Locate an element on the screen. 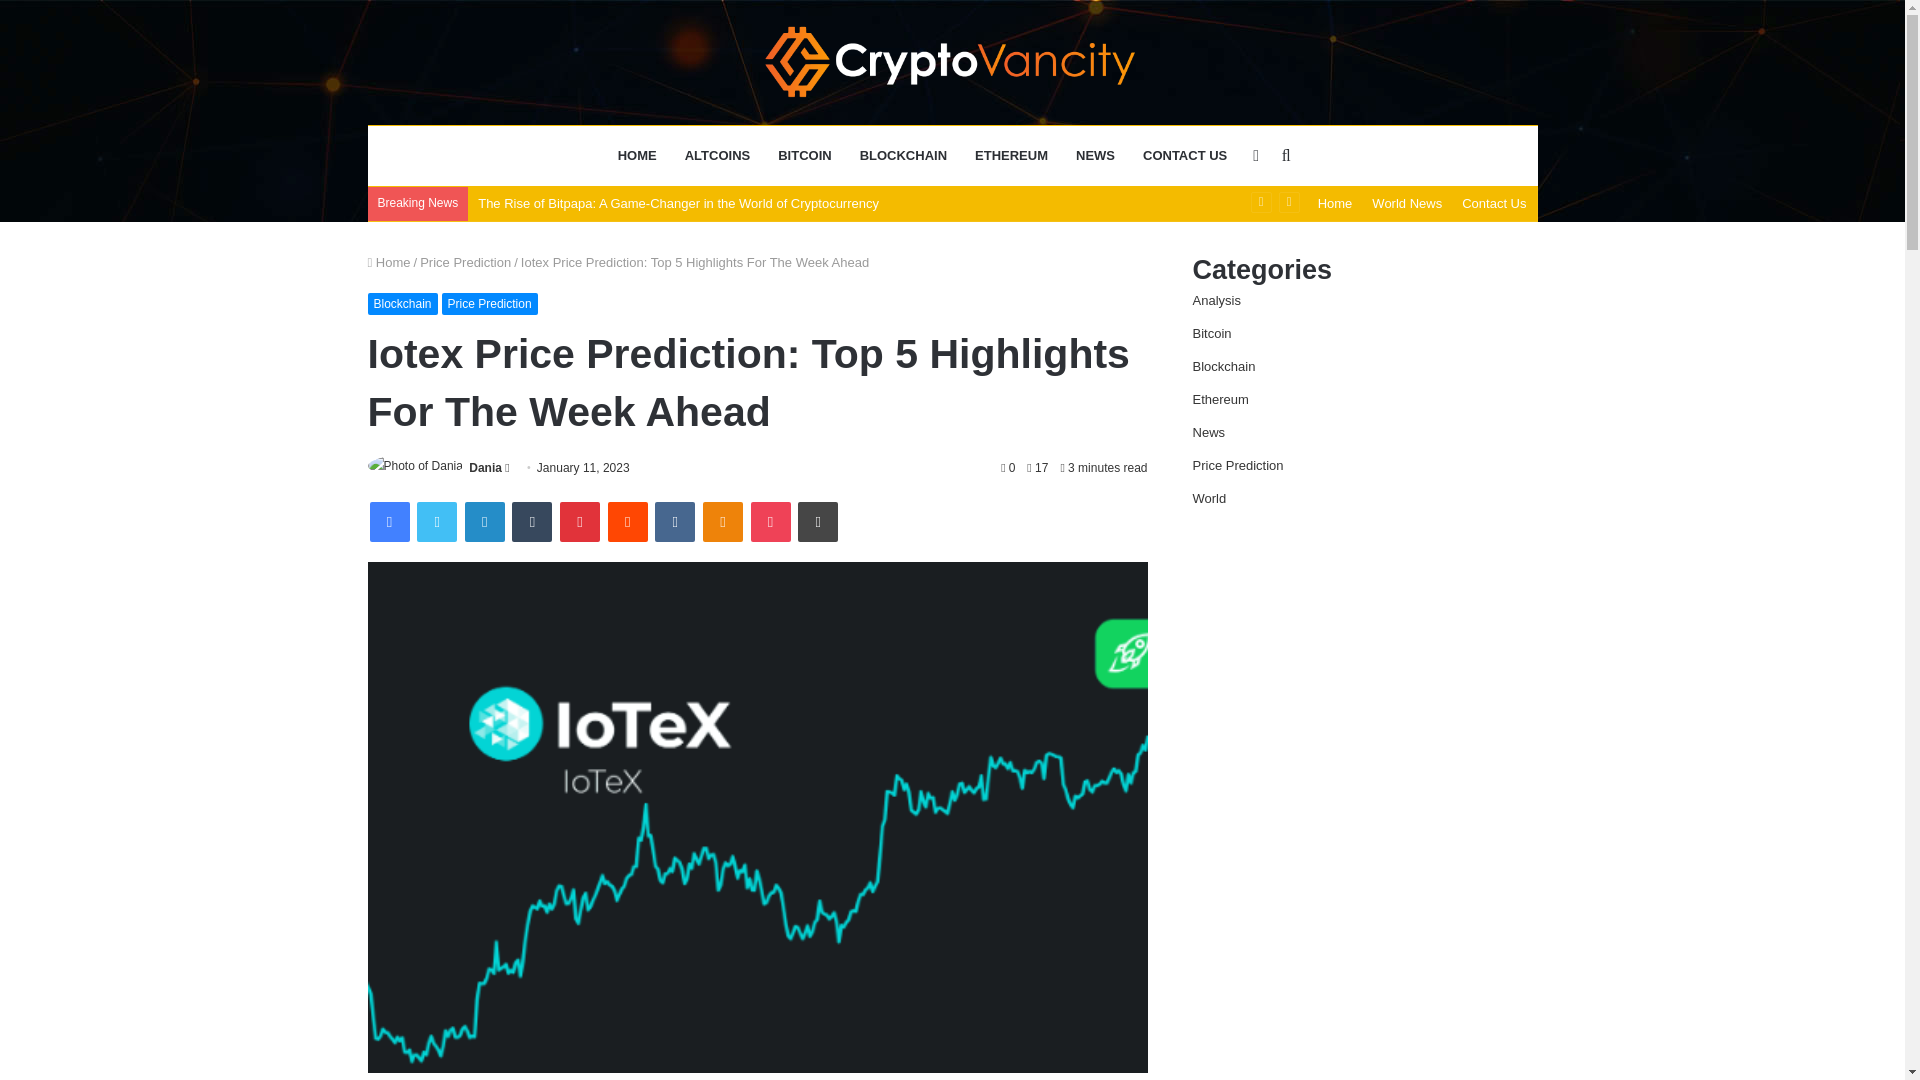 The width and height of the screenshot is (1920, 1080). NEWS is located at coordinates (1094, 156).